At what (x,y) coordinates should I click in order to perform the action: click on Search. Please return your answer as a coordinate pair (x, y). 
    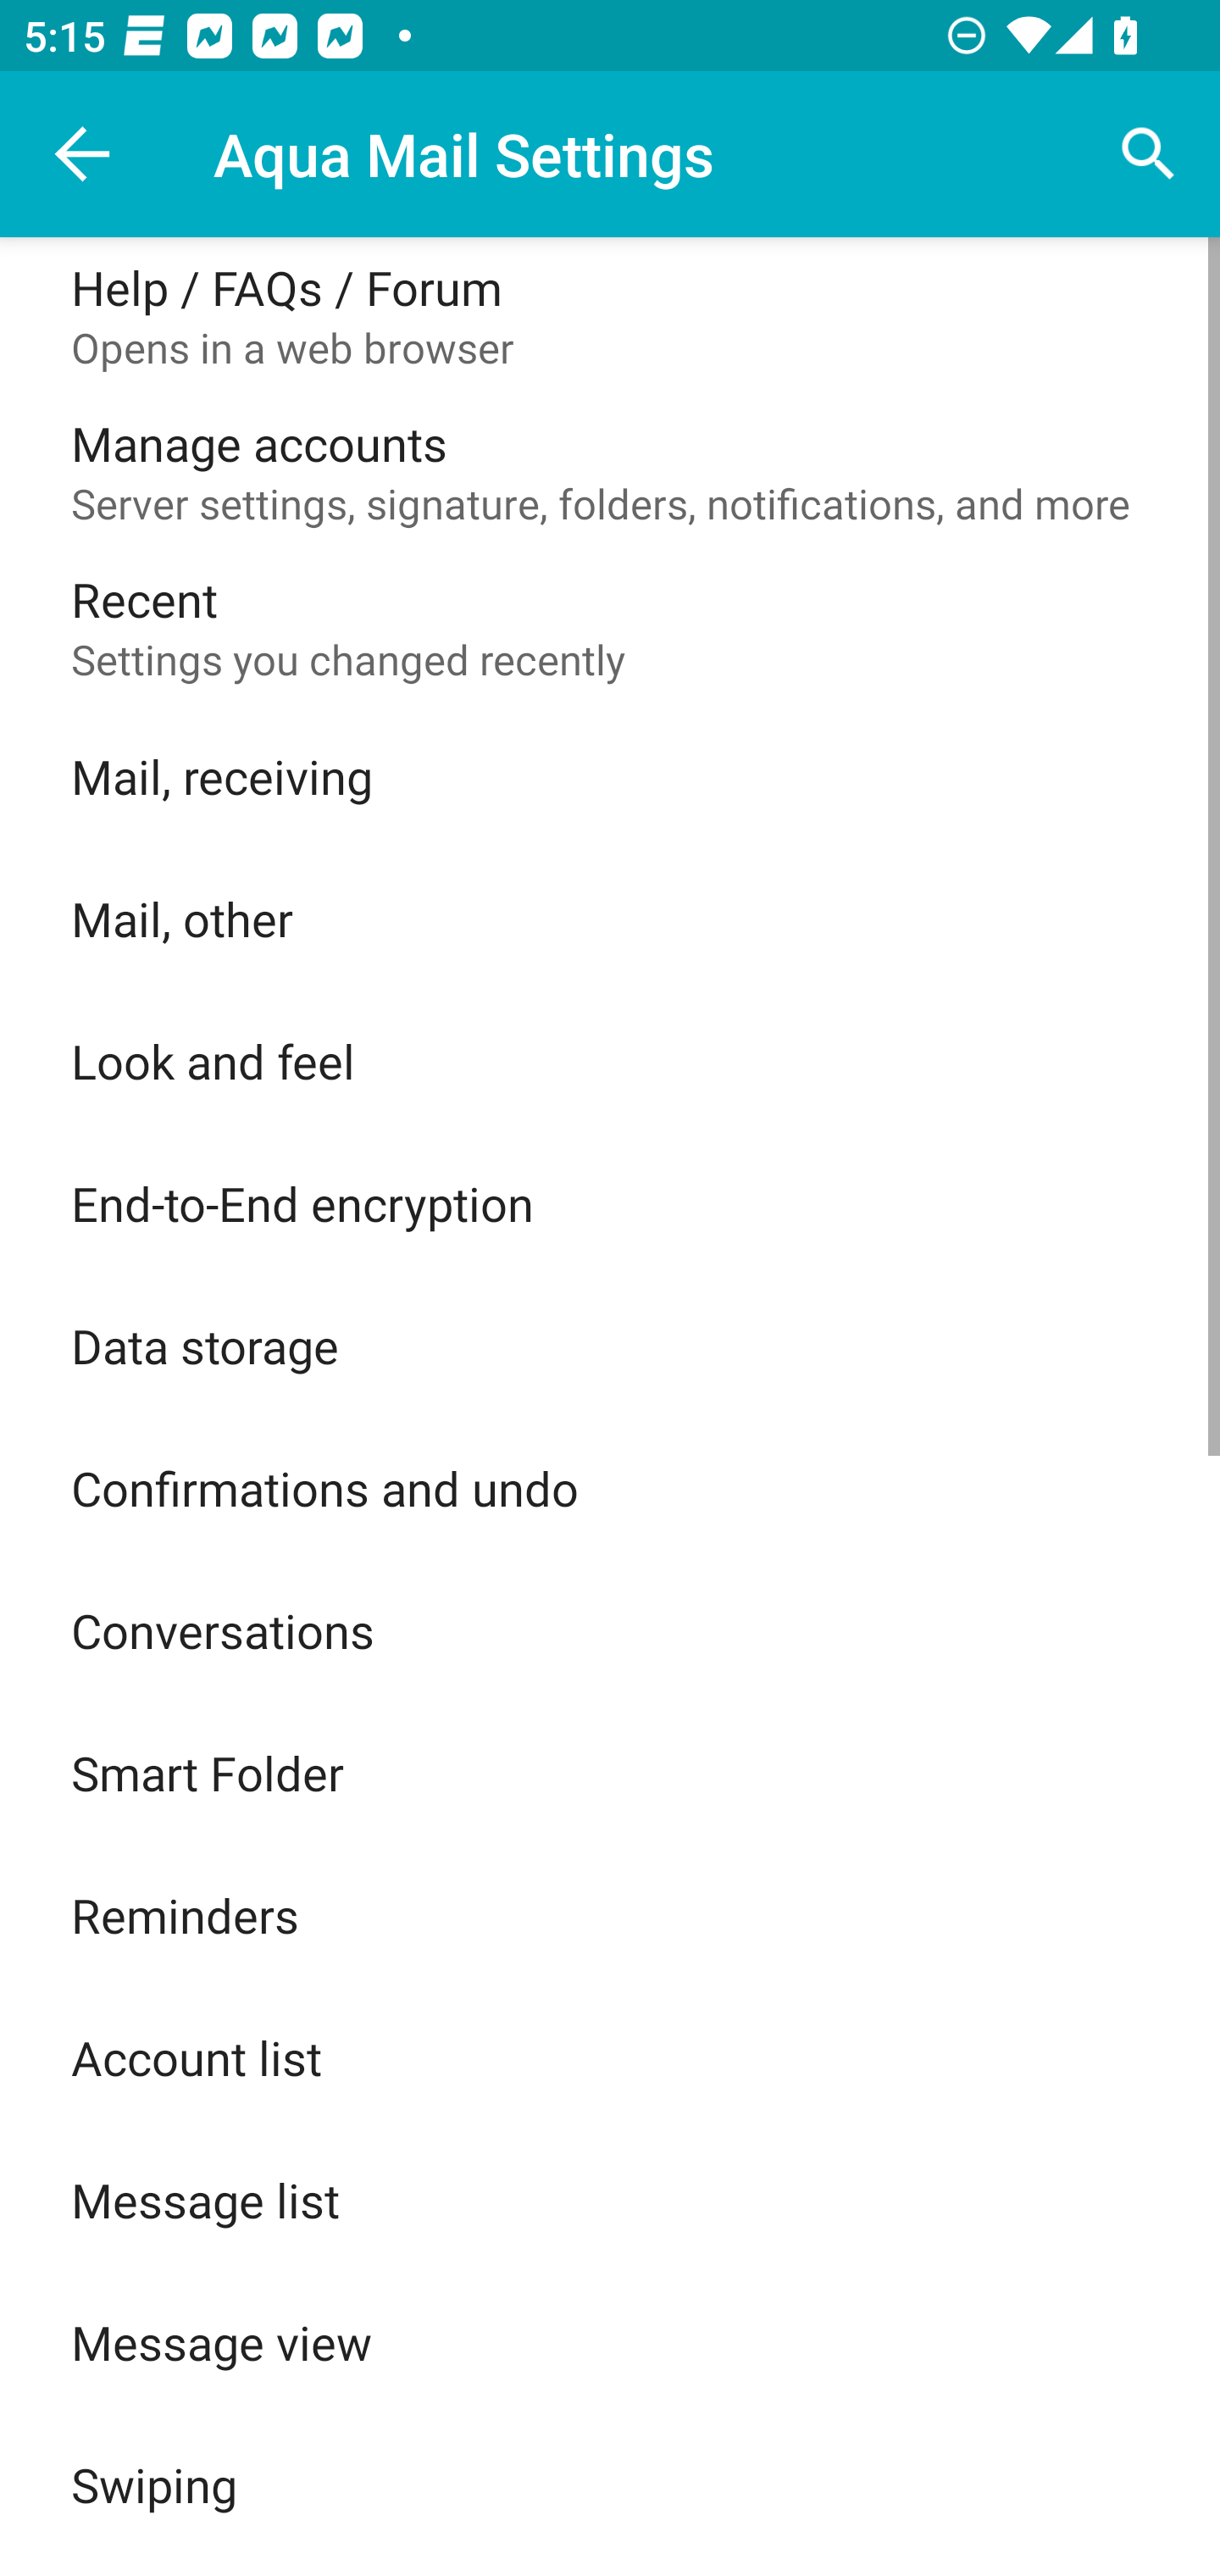
    Looking at the image, I should click on (1149, 154).